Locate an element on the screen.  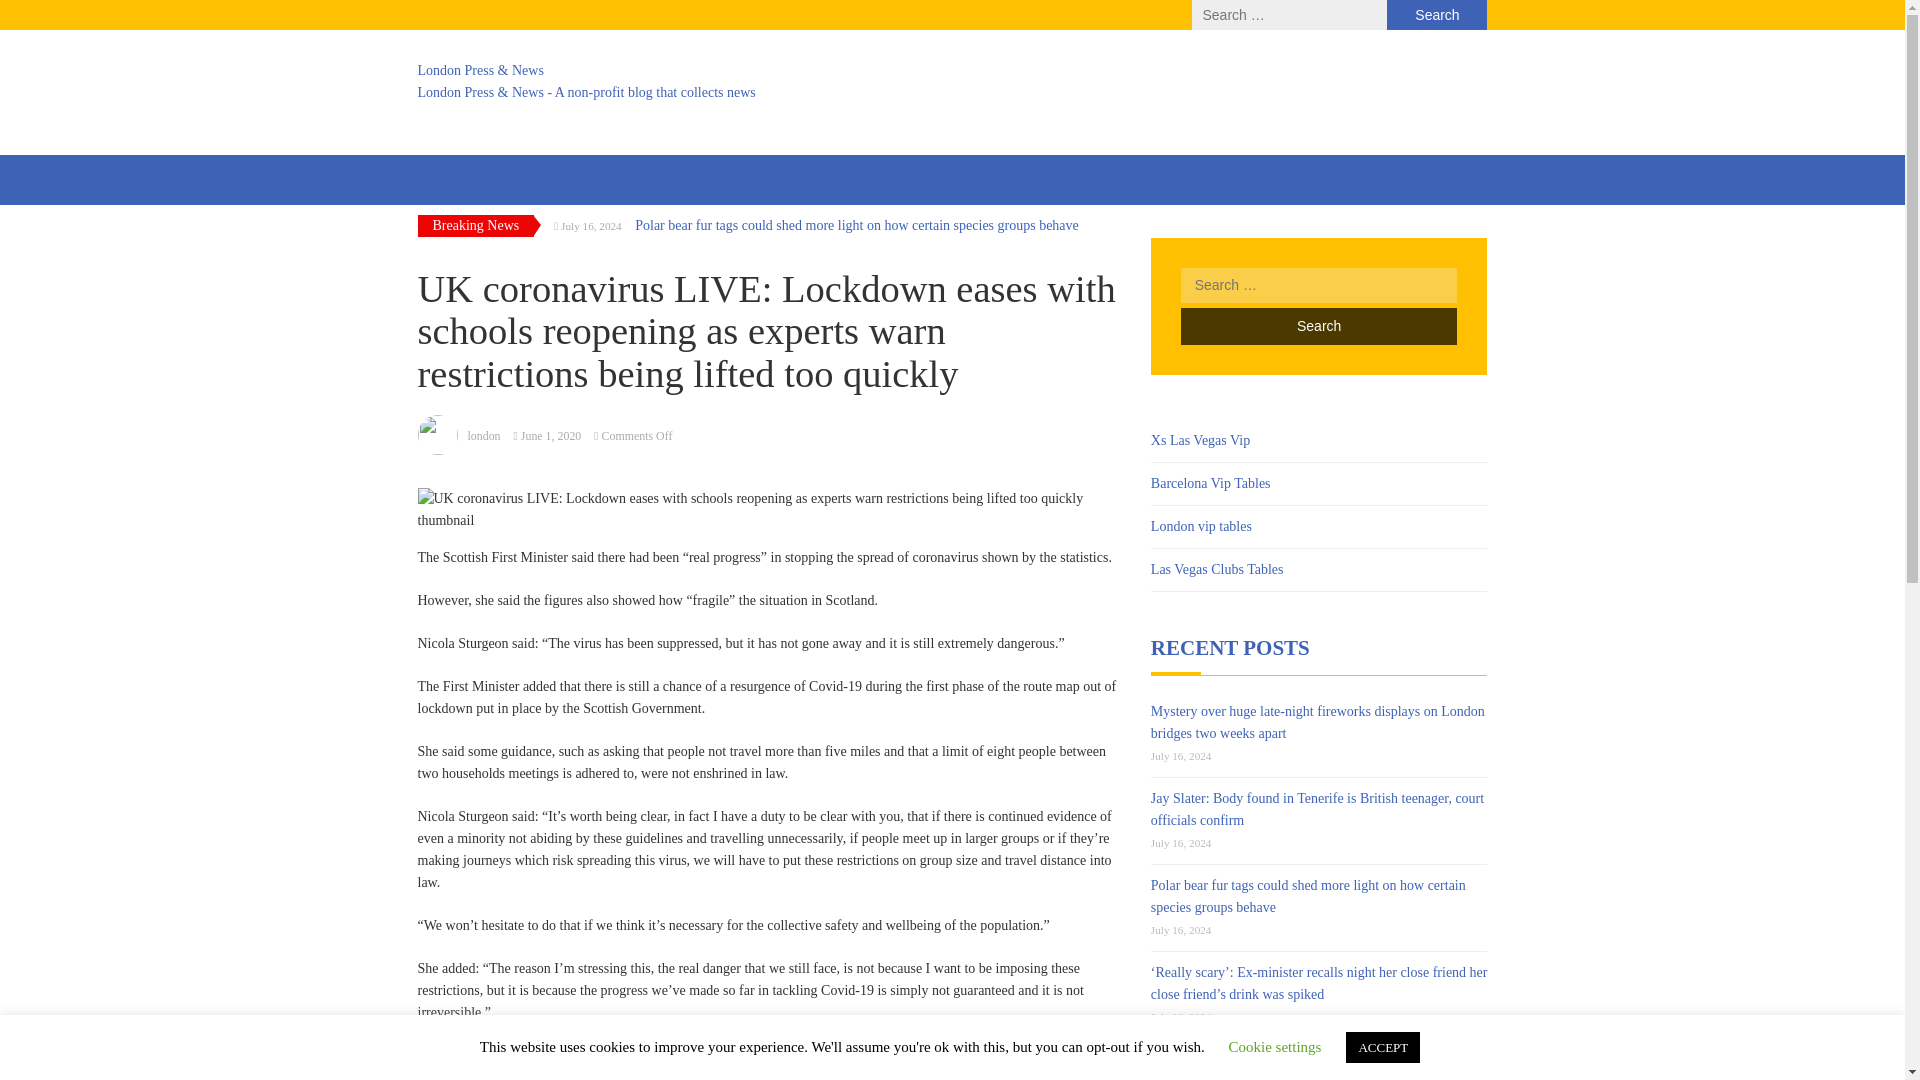
Las Vegas Clubs Tables is located at coordinates (1217, 568).